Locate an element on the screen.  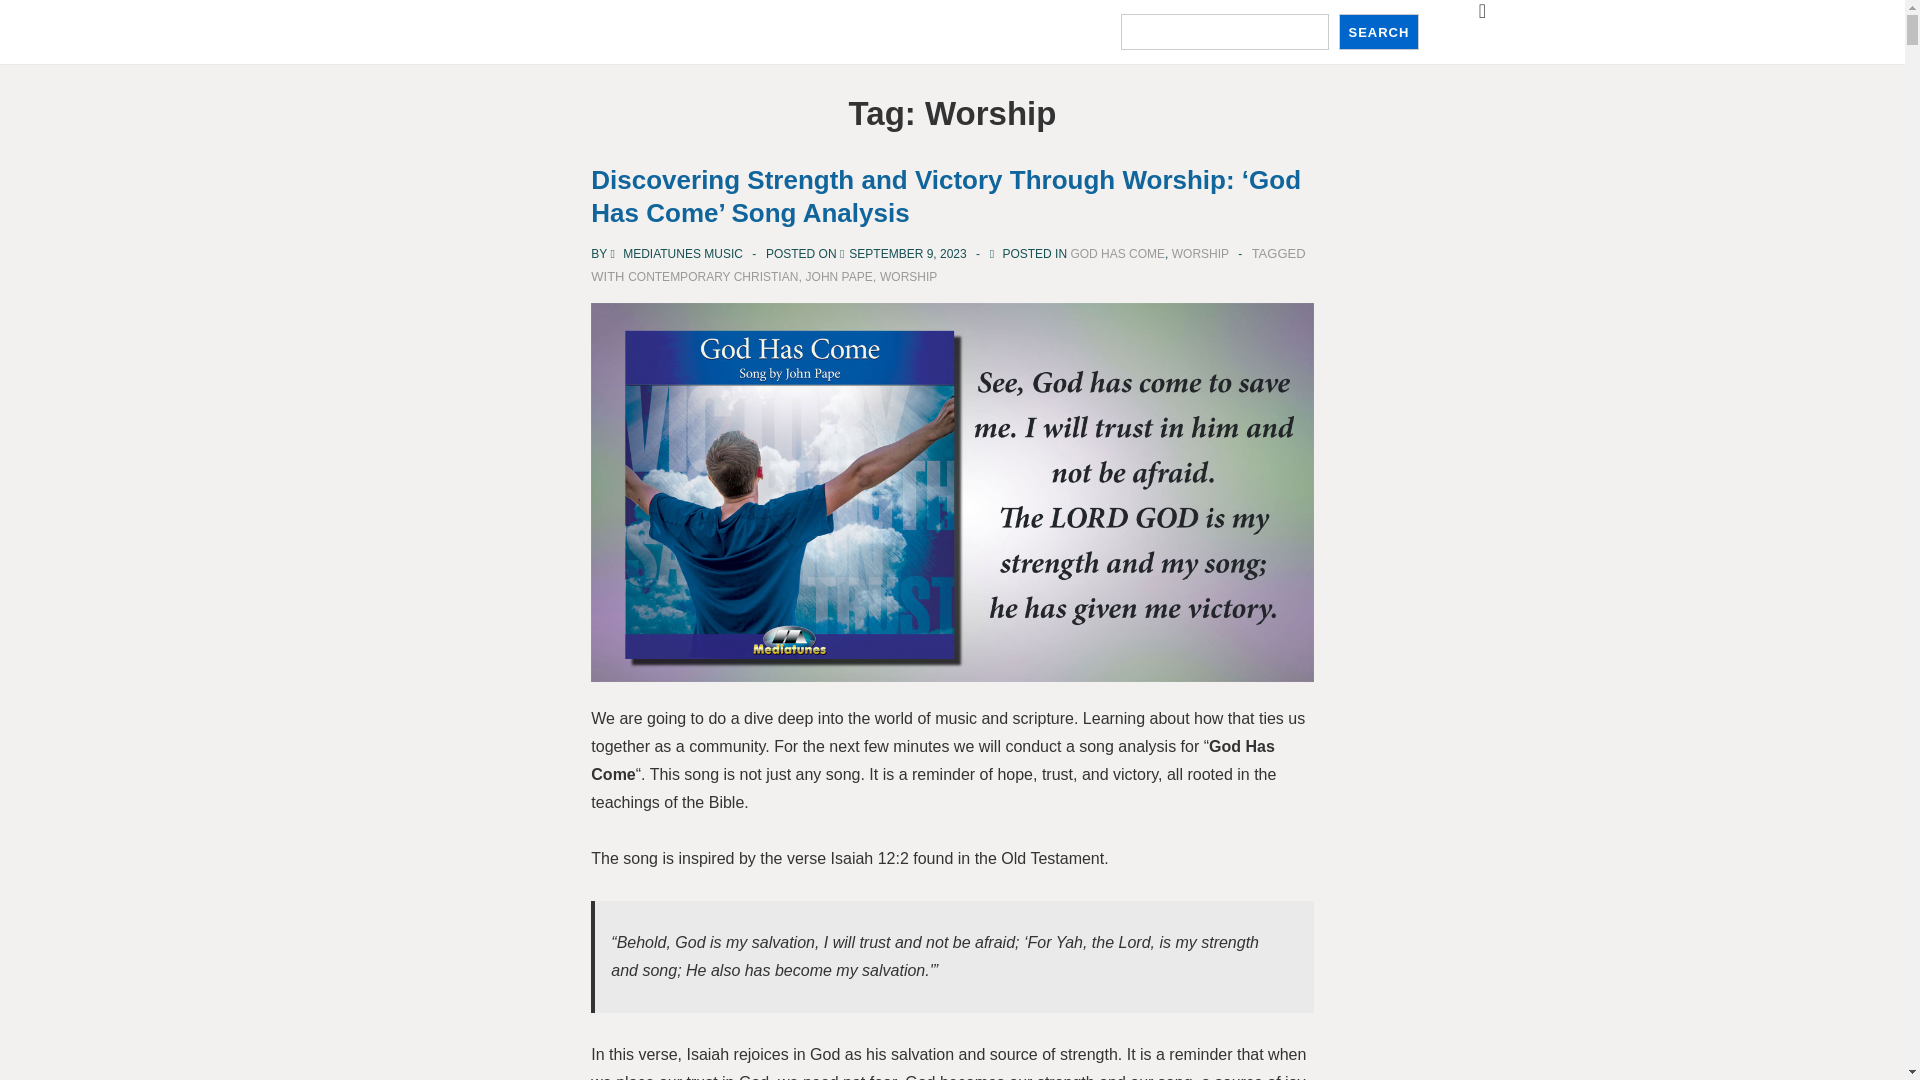
MEDIATUNES MUSIC is located at coordinates (678, 254).